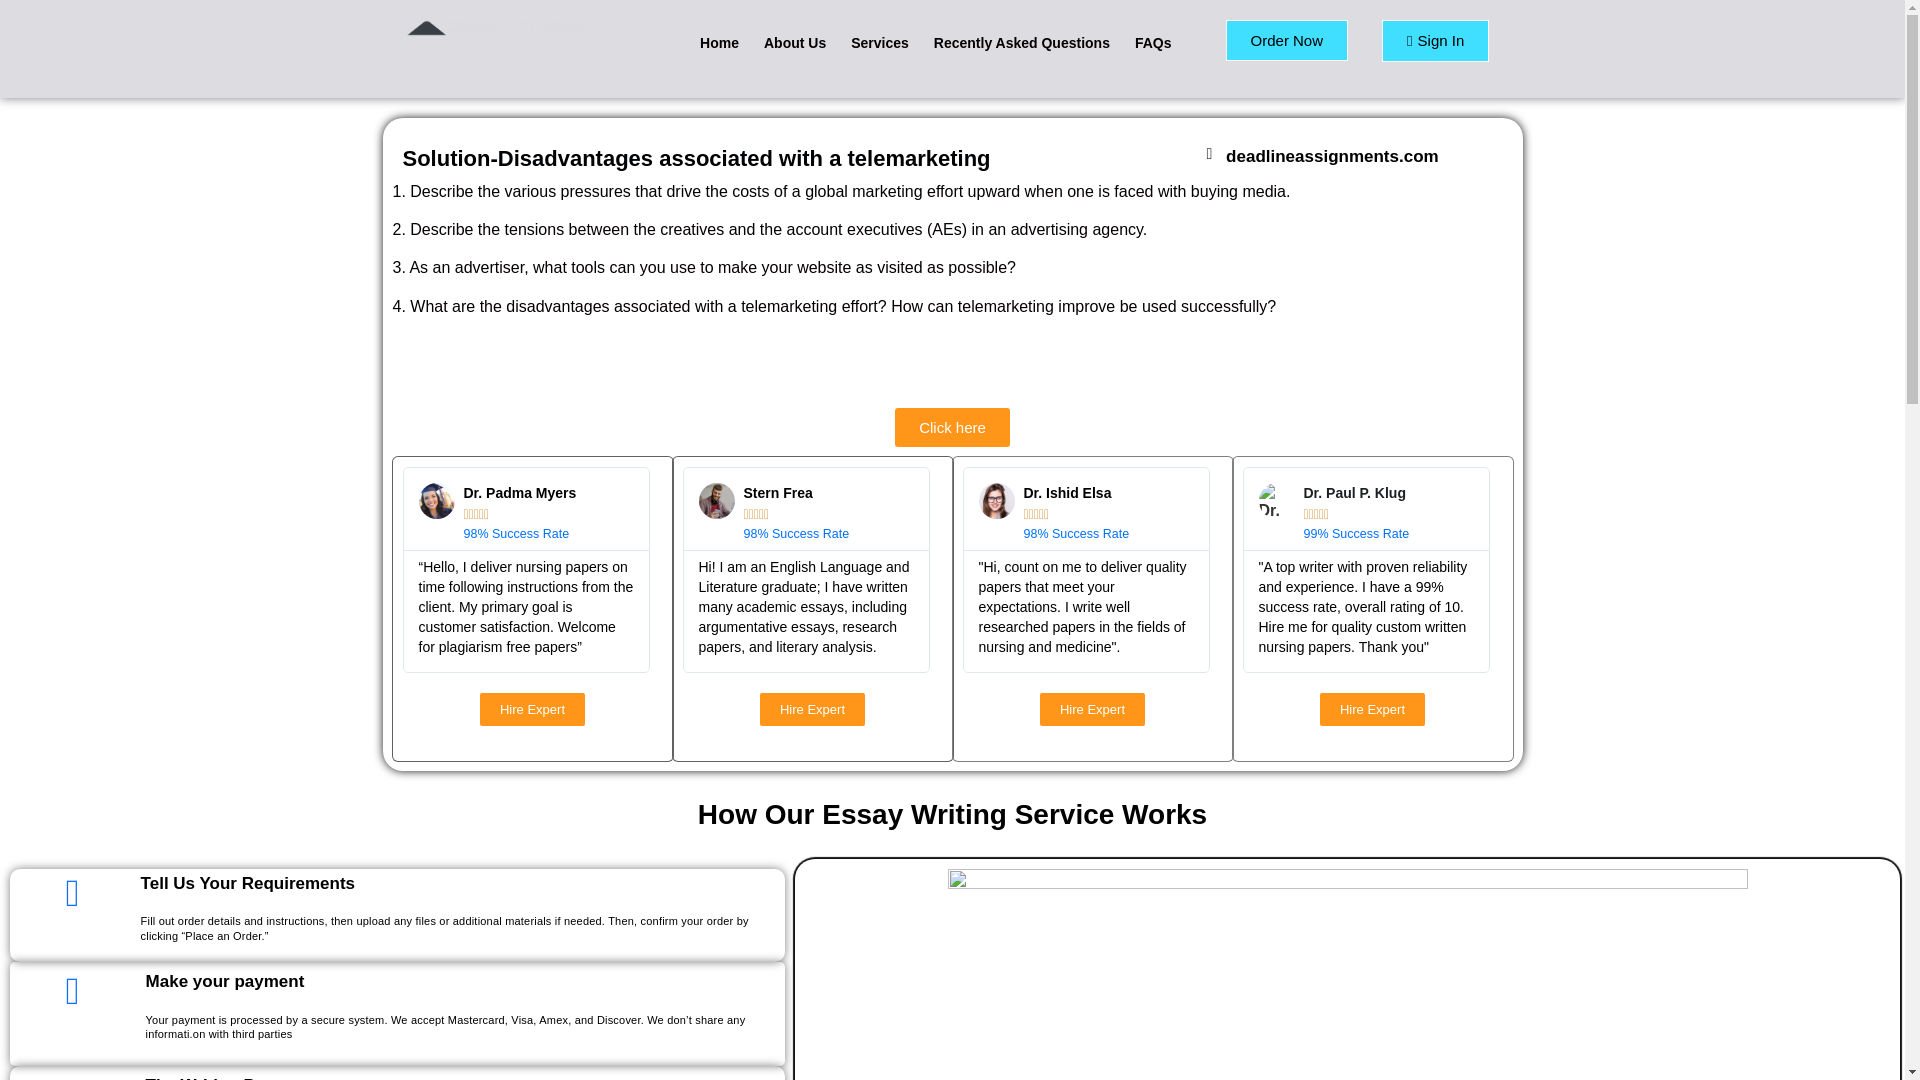 The image size is (1920, 1080). I want to click on About Us, so click(795, 42).